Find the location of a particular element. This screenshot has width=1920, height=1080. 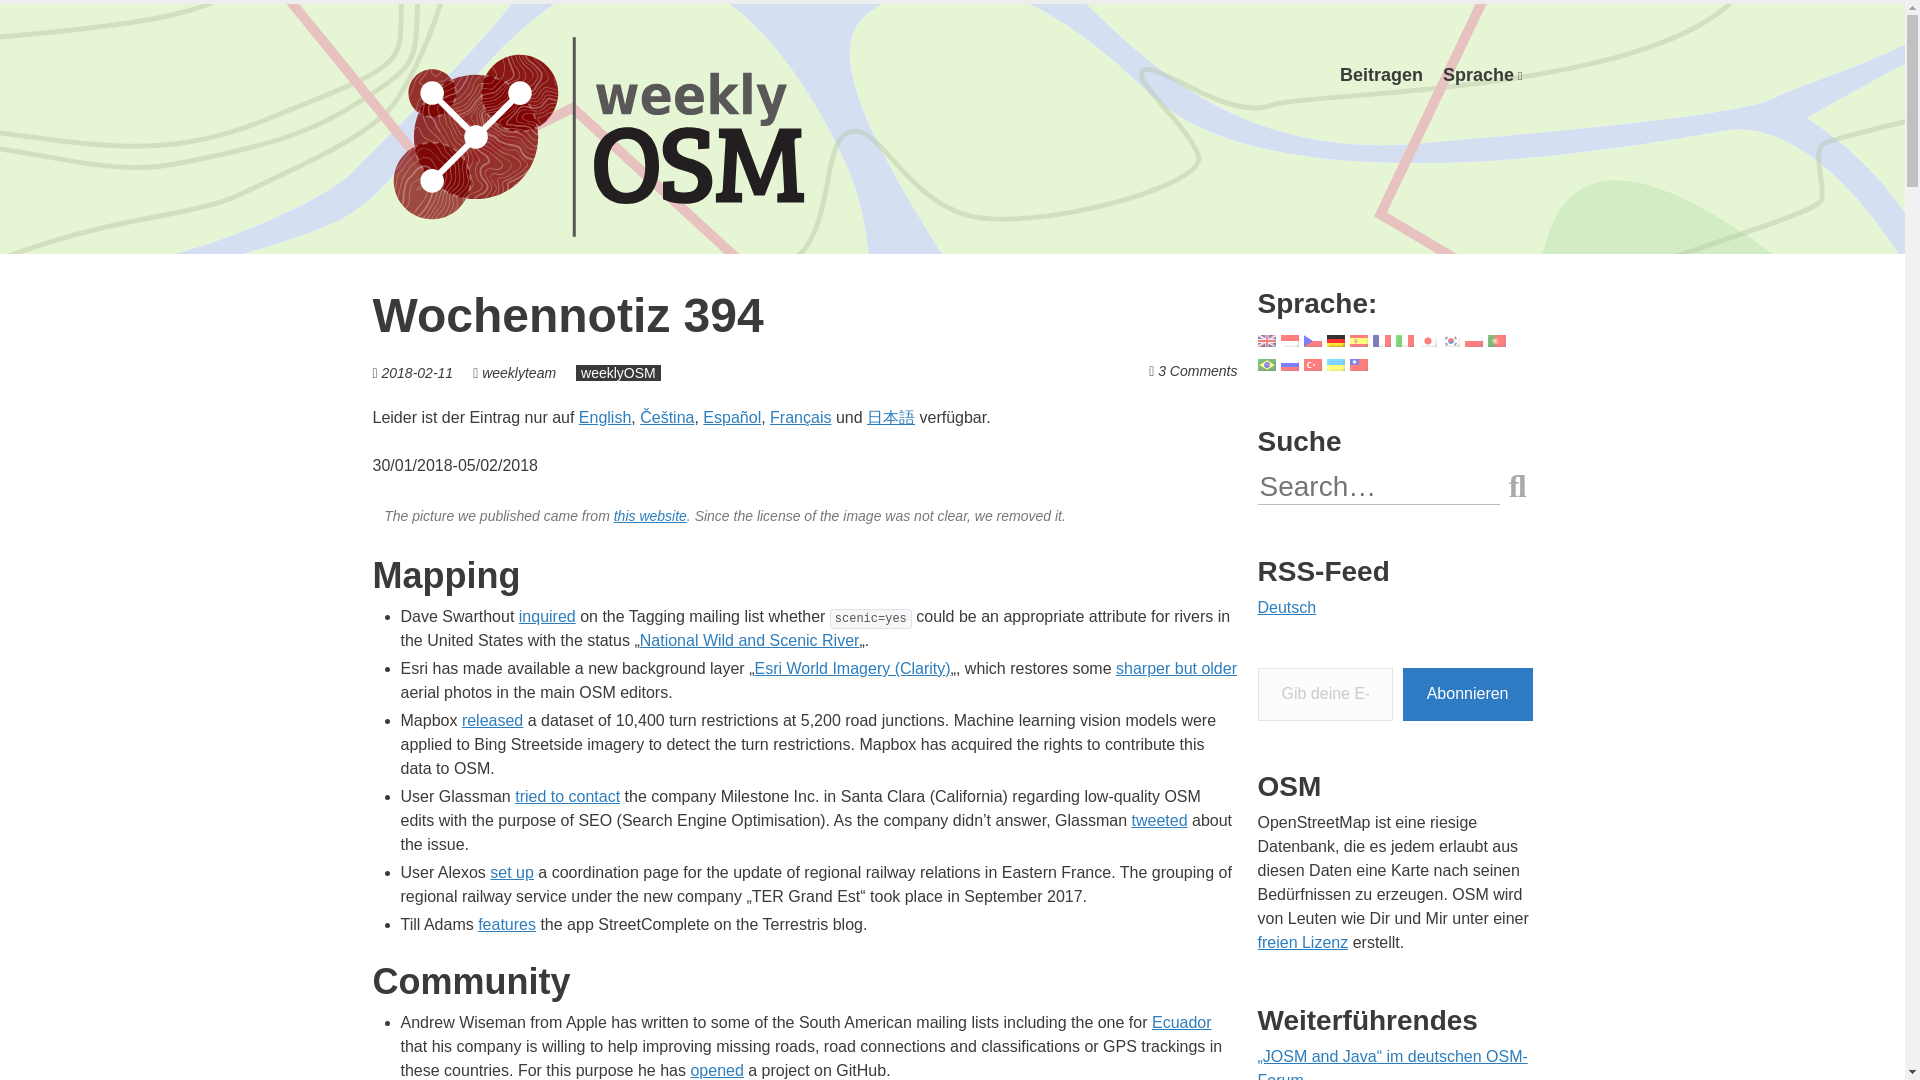

2018-02-11 is located at coordinates (418, 373).